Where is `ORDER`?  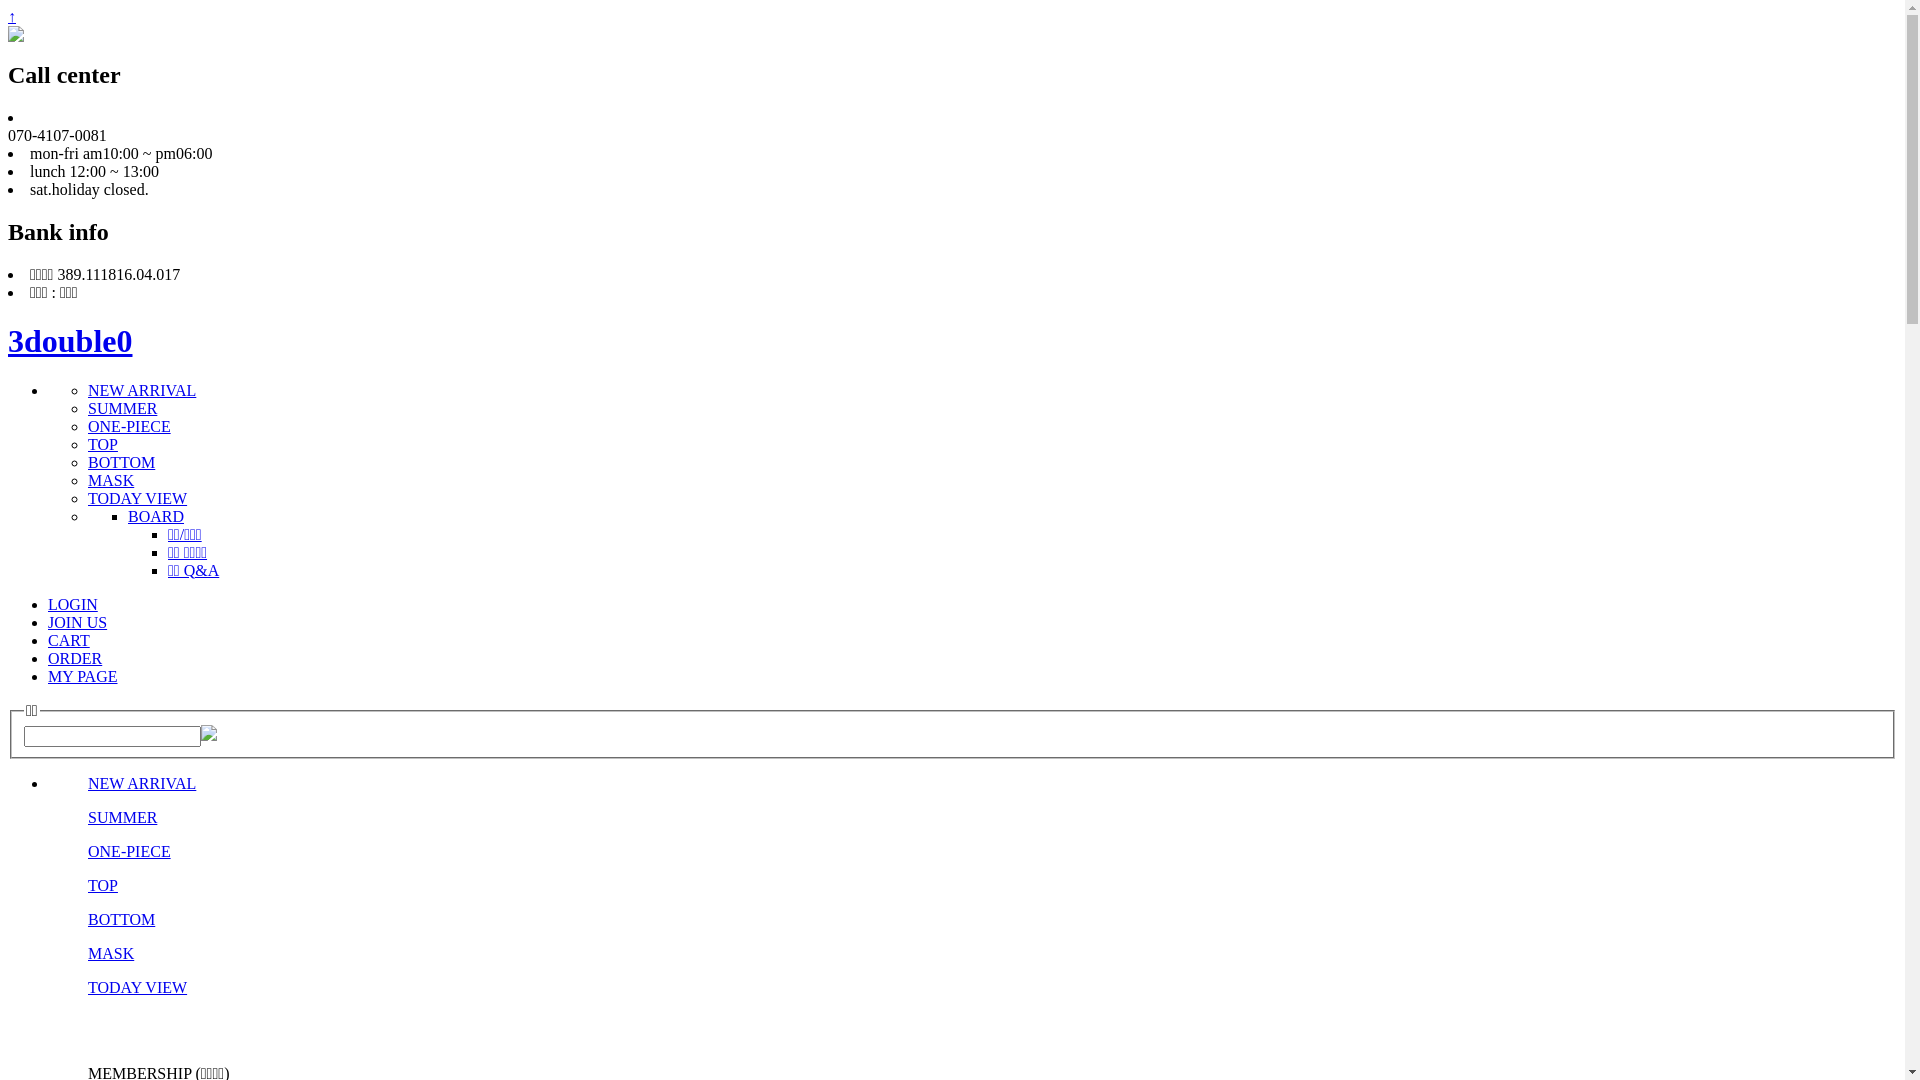
ORDER is located at coordinates (75, 658).